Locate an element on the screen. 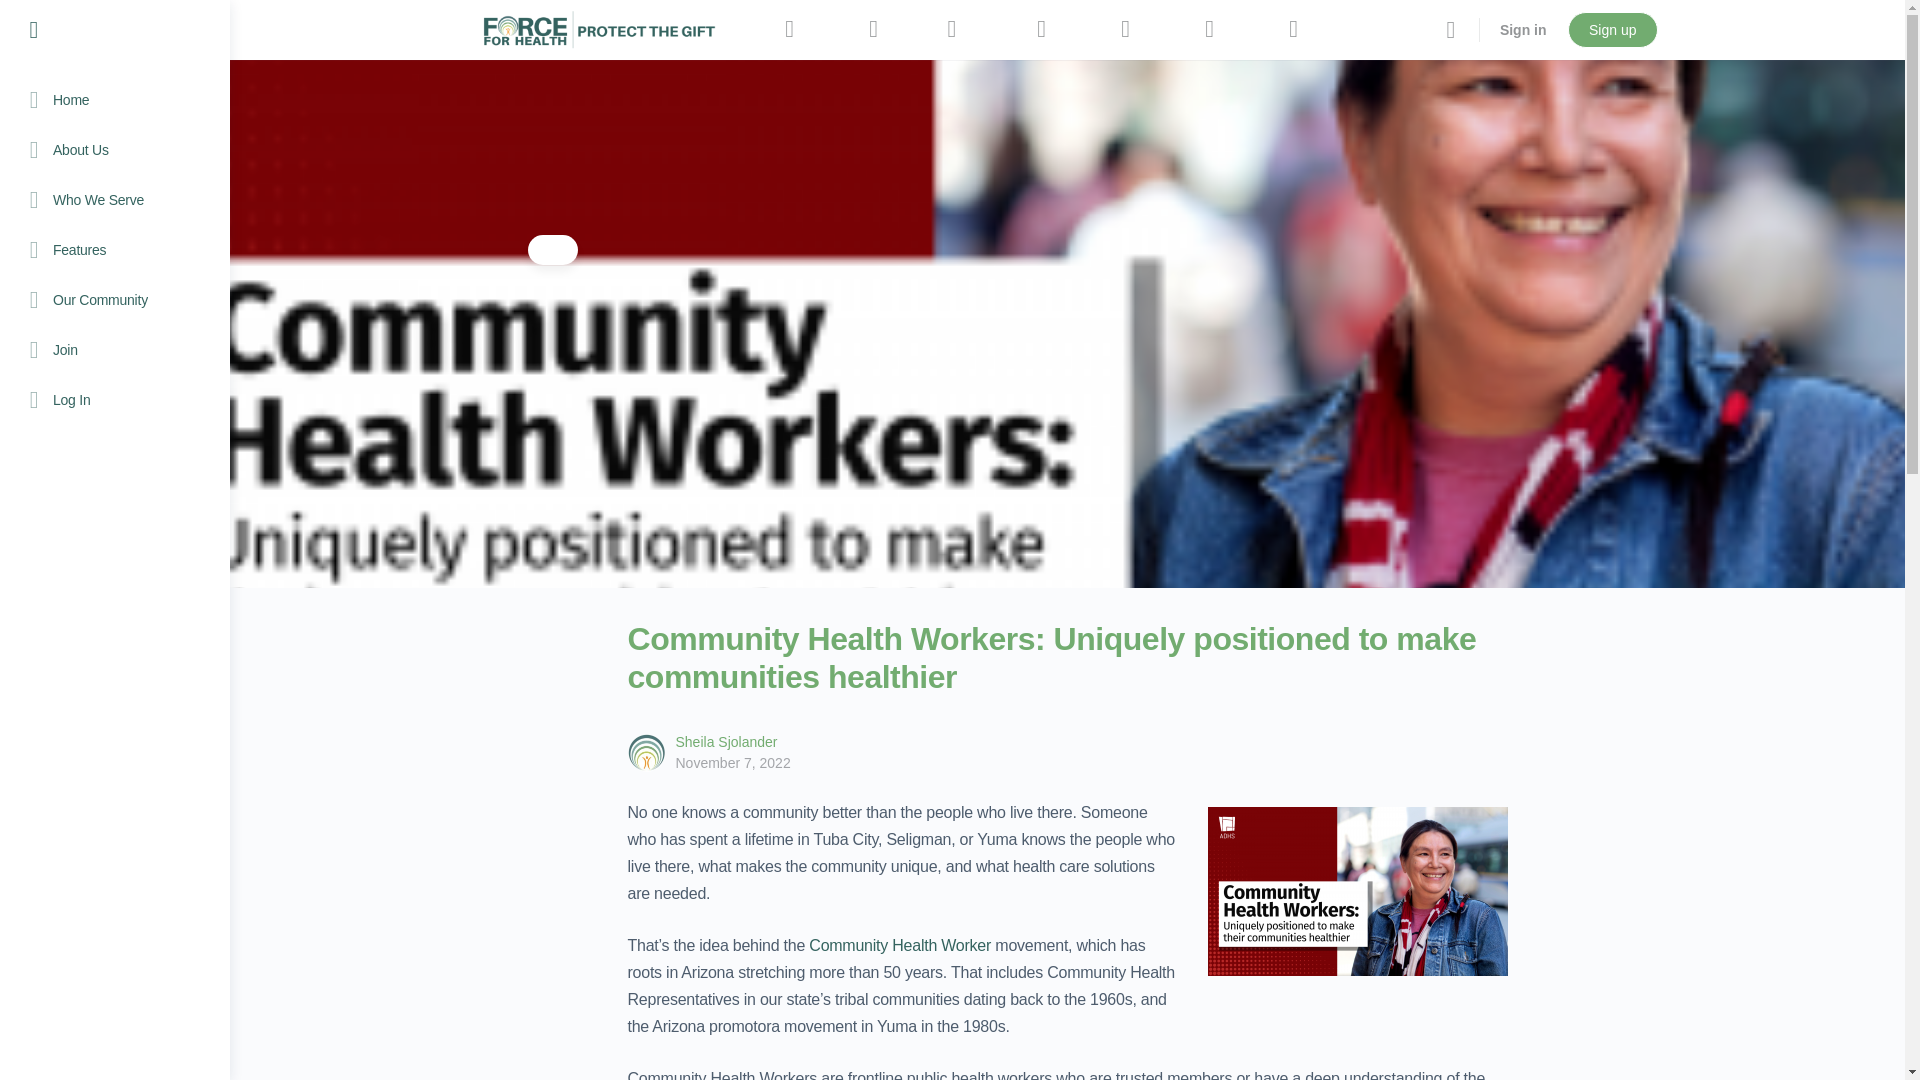 This screenshot has width=1920, height=1080. Home is located at coordinates (114, 100).